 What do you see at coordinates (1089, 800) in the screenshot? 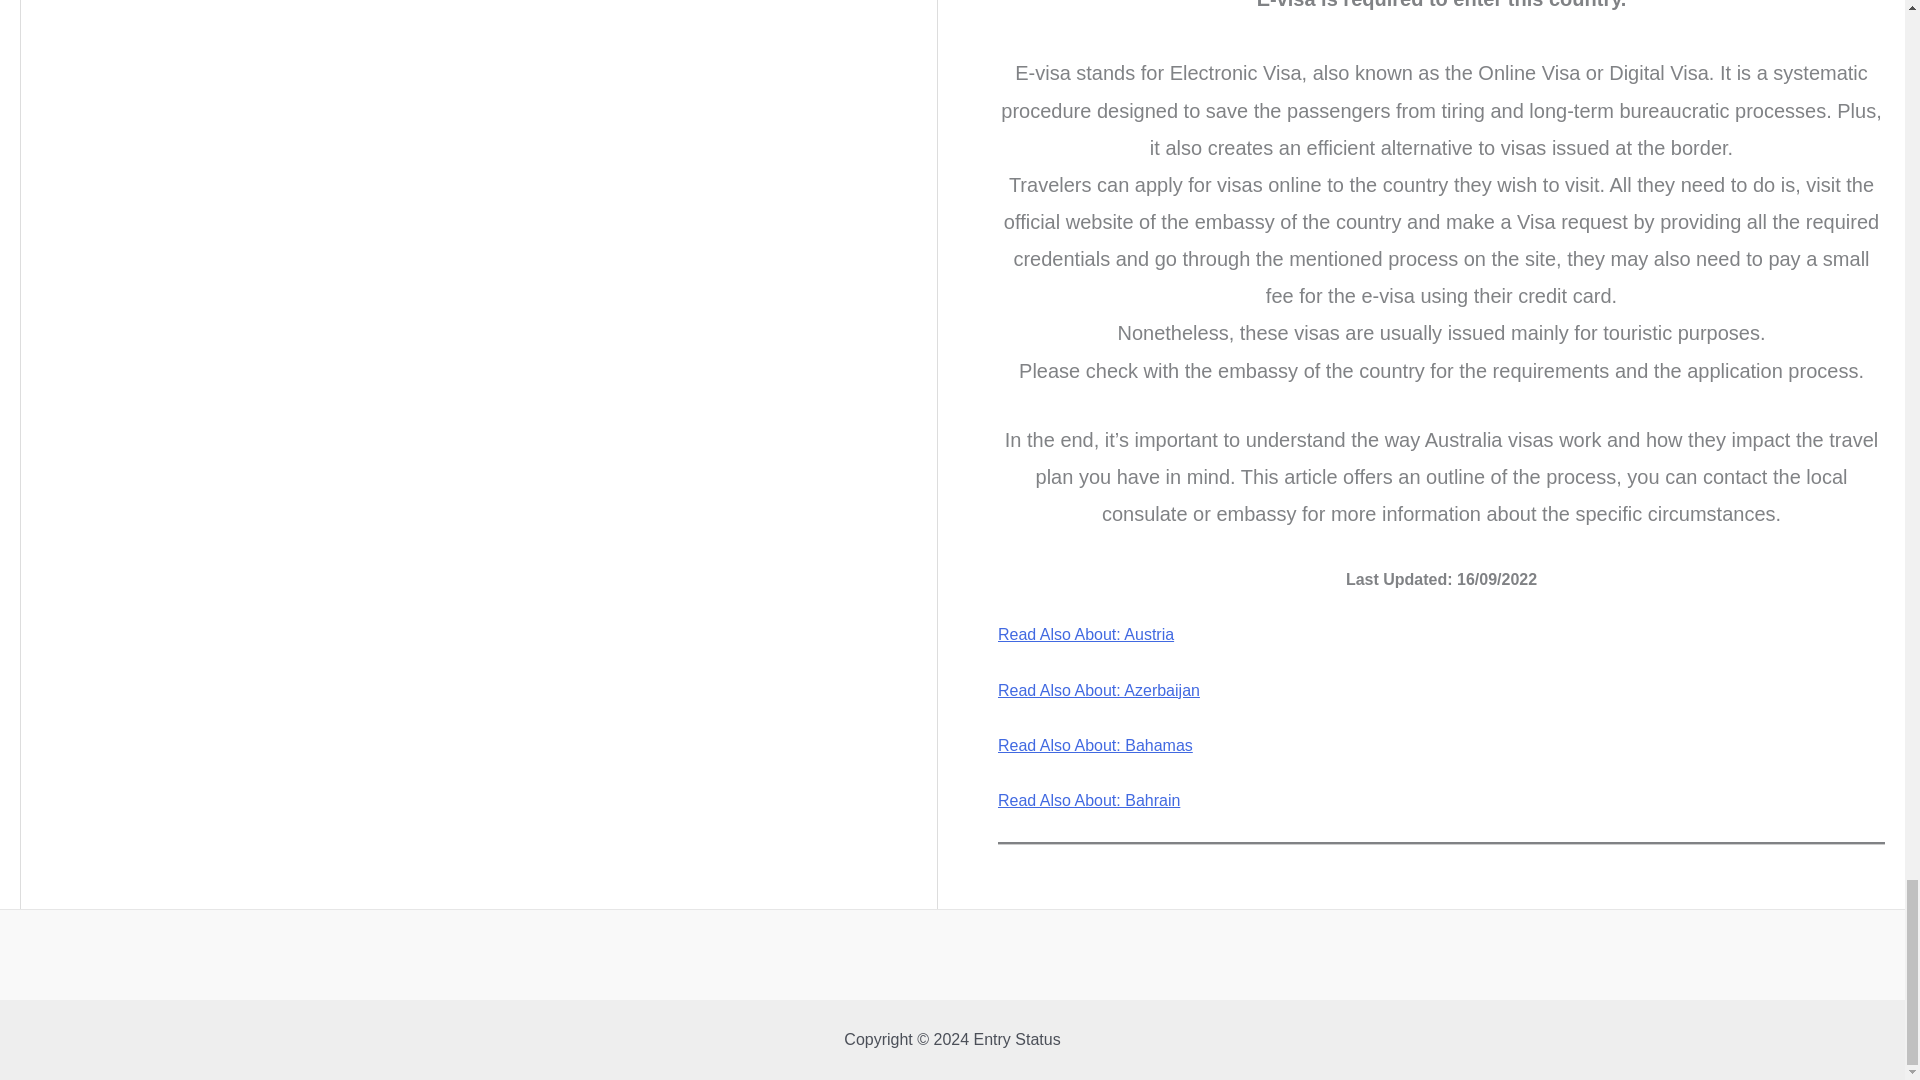
I see `Read Also About: Bahrain` at bounding box center [1089, 800].